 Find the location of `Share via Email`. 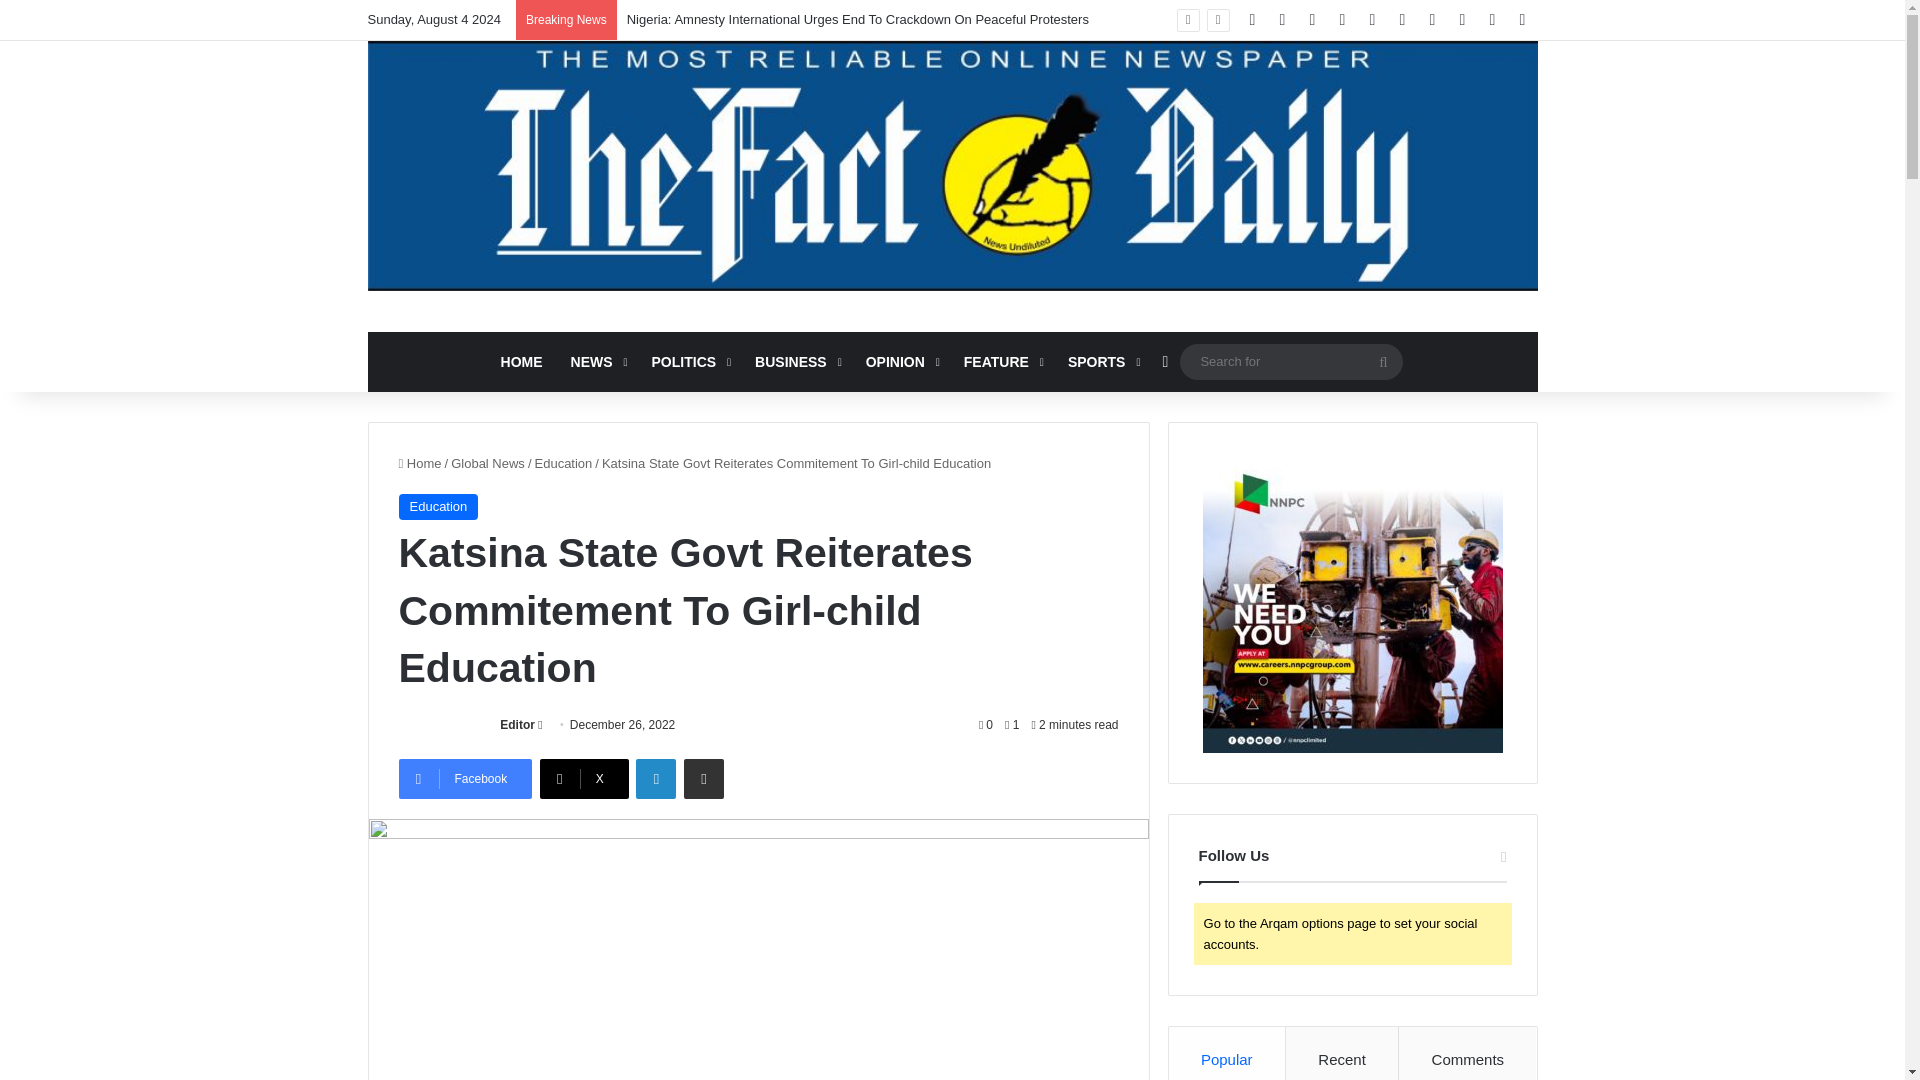

Share via Email is located at coordinates (703, 779).